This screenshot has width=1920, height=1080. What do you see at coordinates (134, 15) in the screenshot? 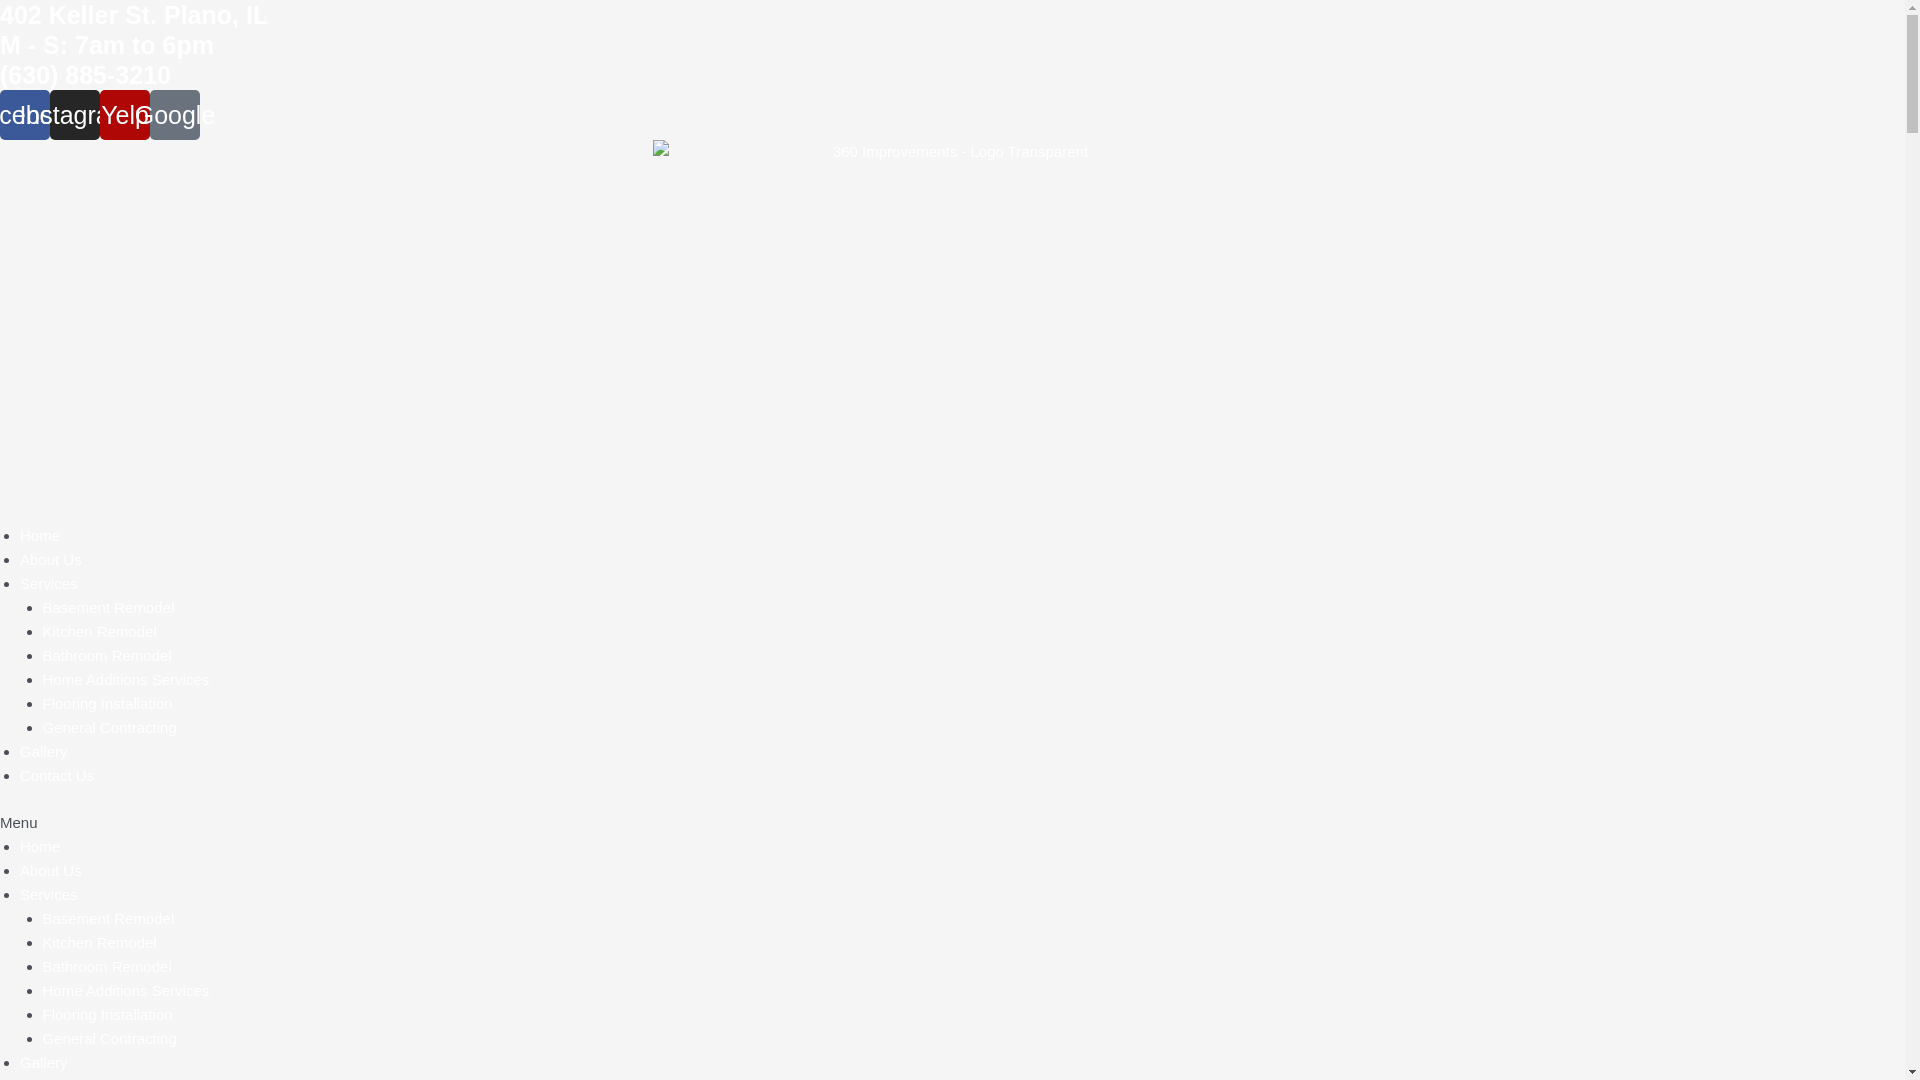
I see `402 Keller St. Plano, IL` at bounding box center [134, 15].